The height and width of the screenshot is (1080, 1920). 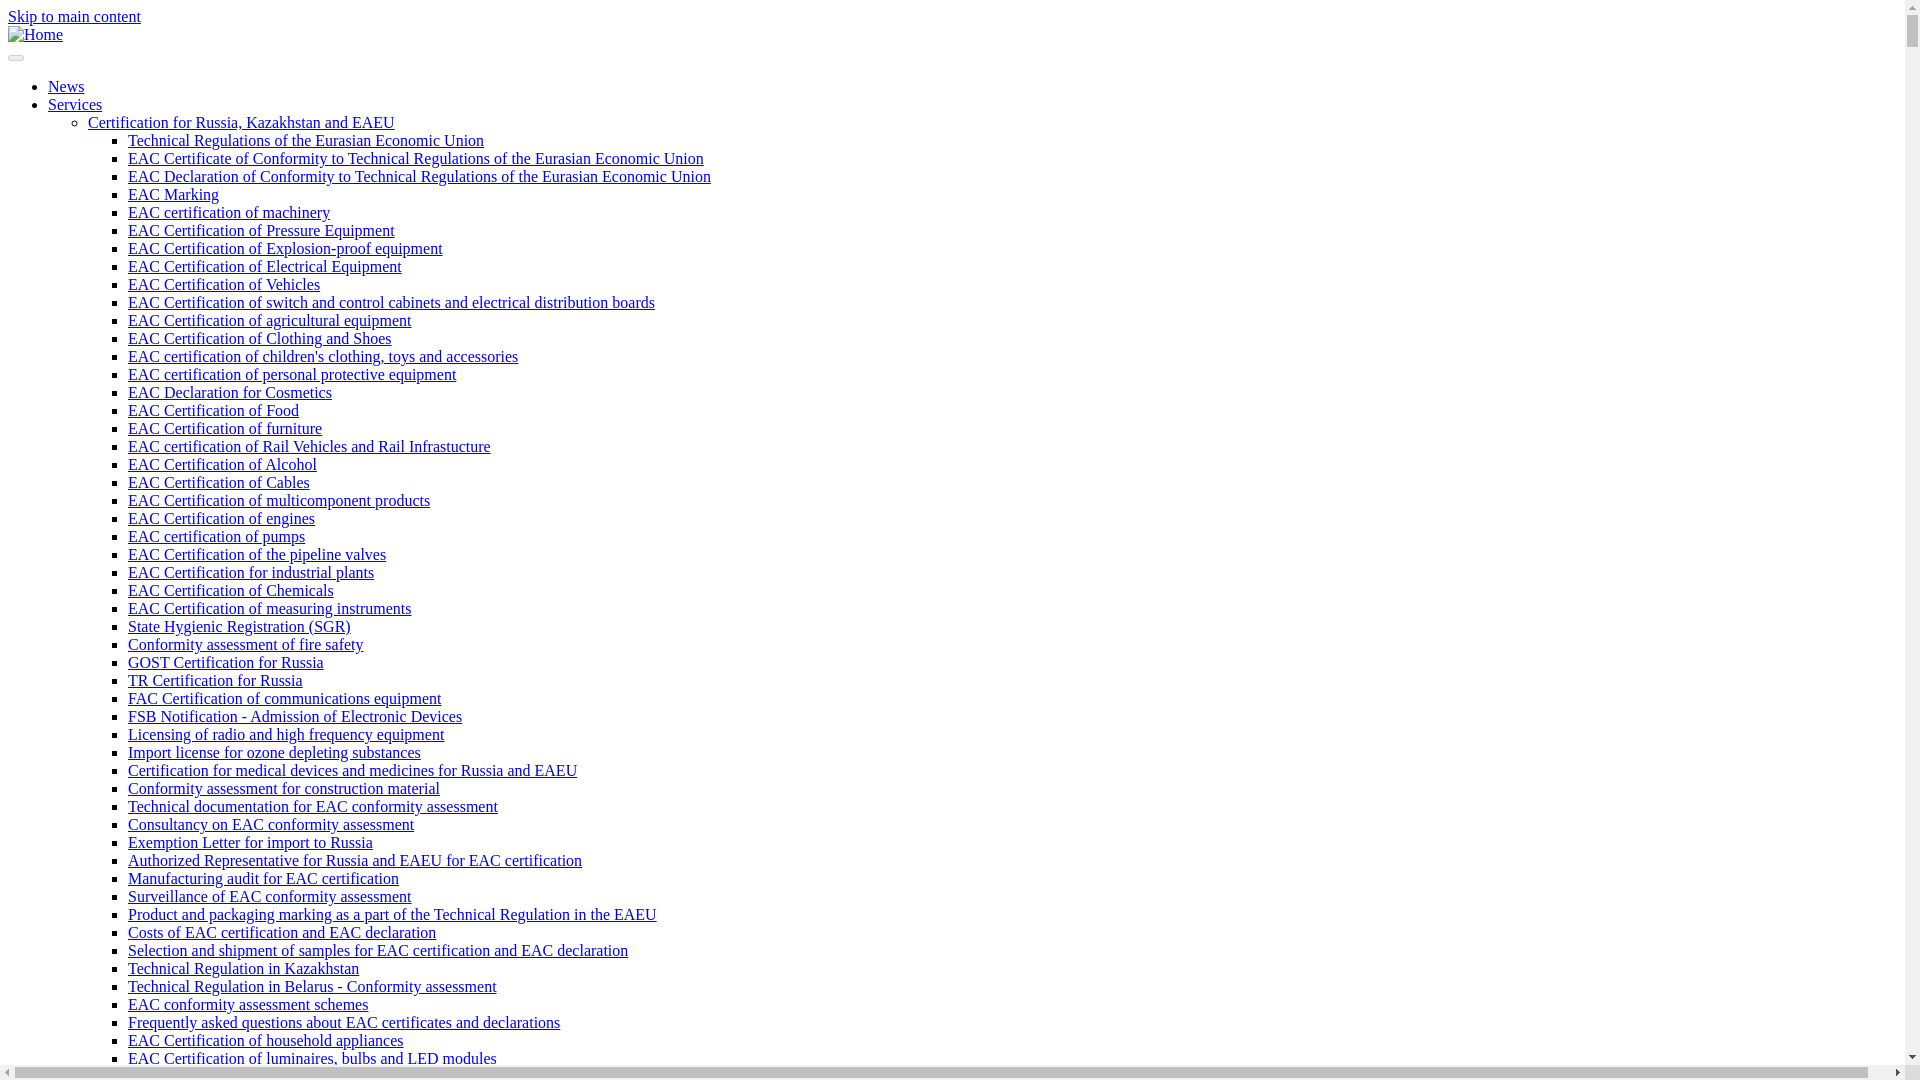 What do you see at coordinates (292, 374) in the screenshot?
I see `EAC certification of personal protective equipment` at bounding box center [292, 374].